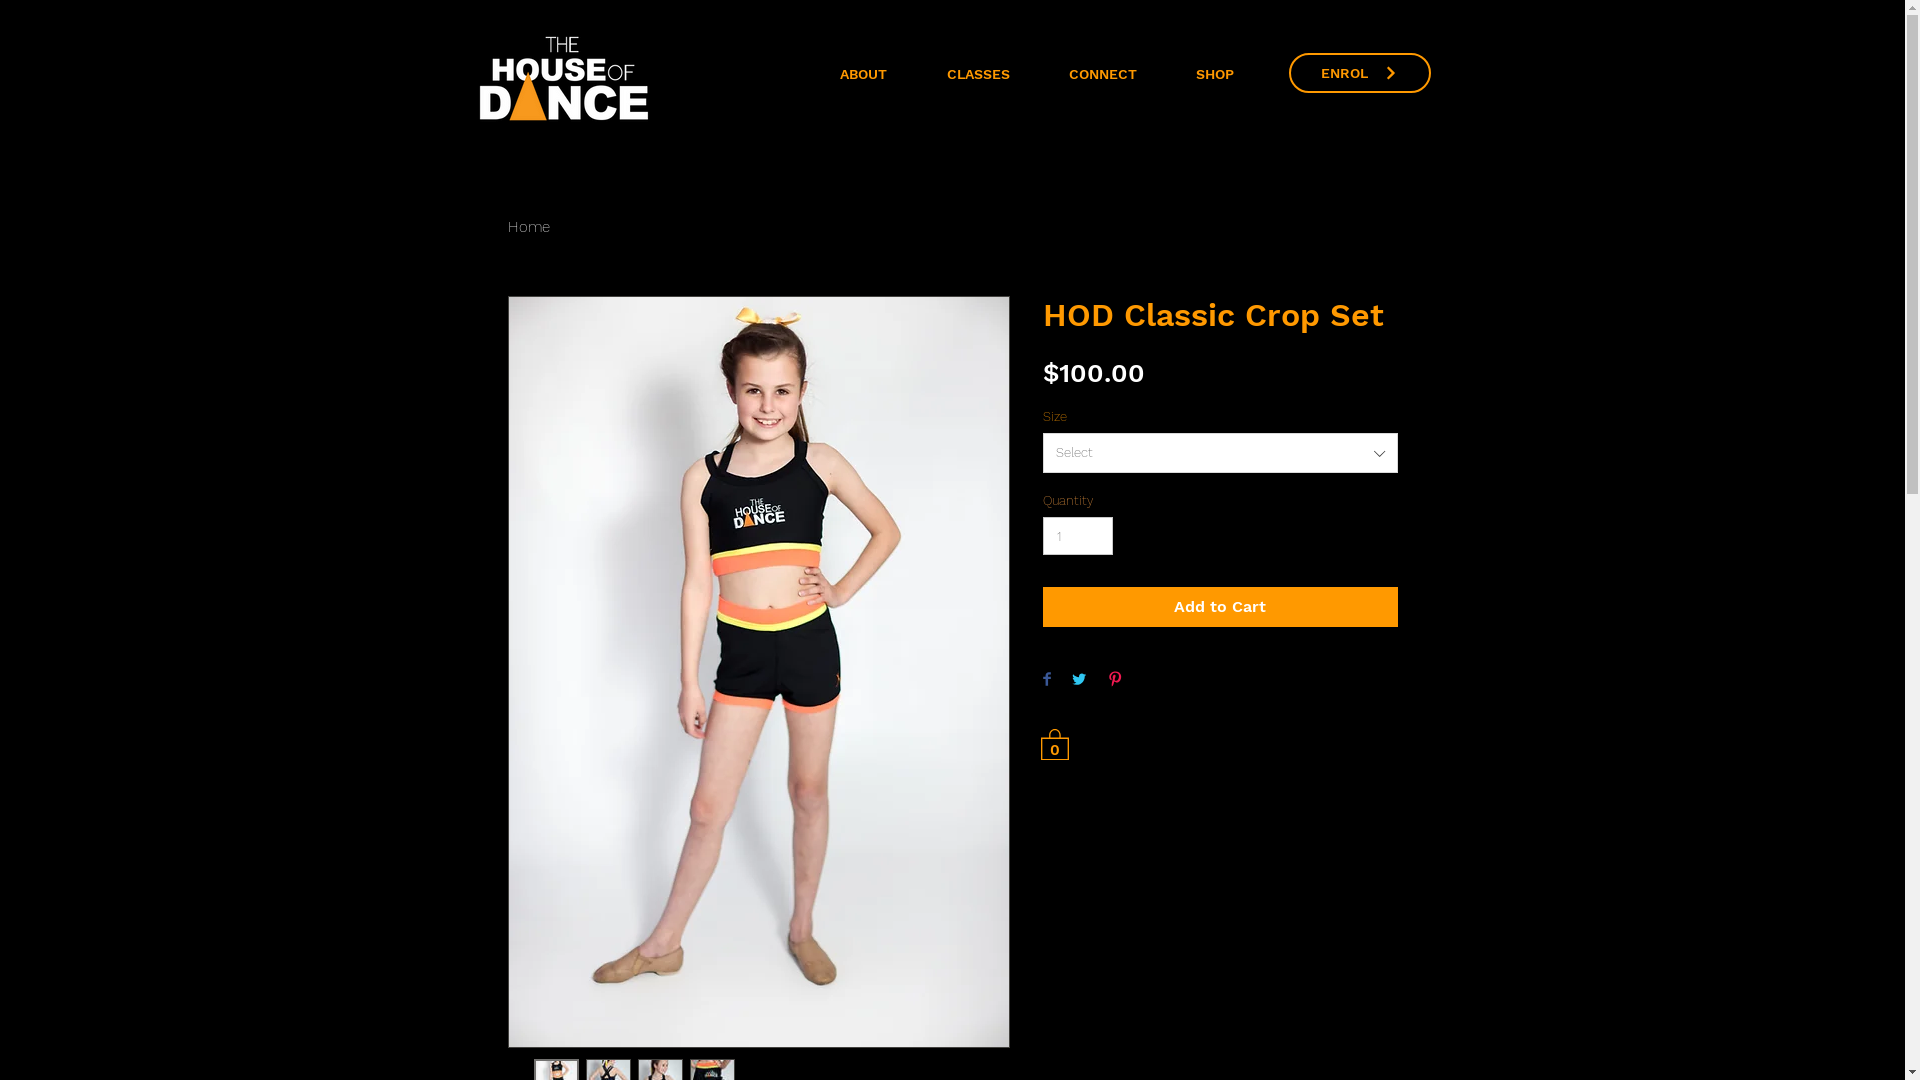 This screenshot has width=1920, height=1080. Describe the element at coordinates (1220, 453) in the screenshot. I see `Select` at that location.